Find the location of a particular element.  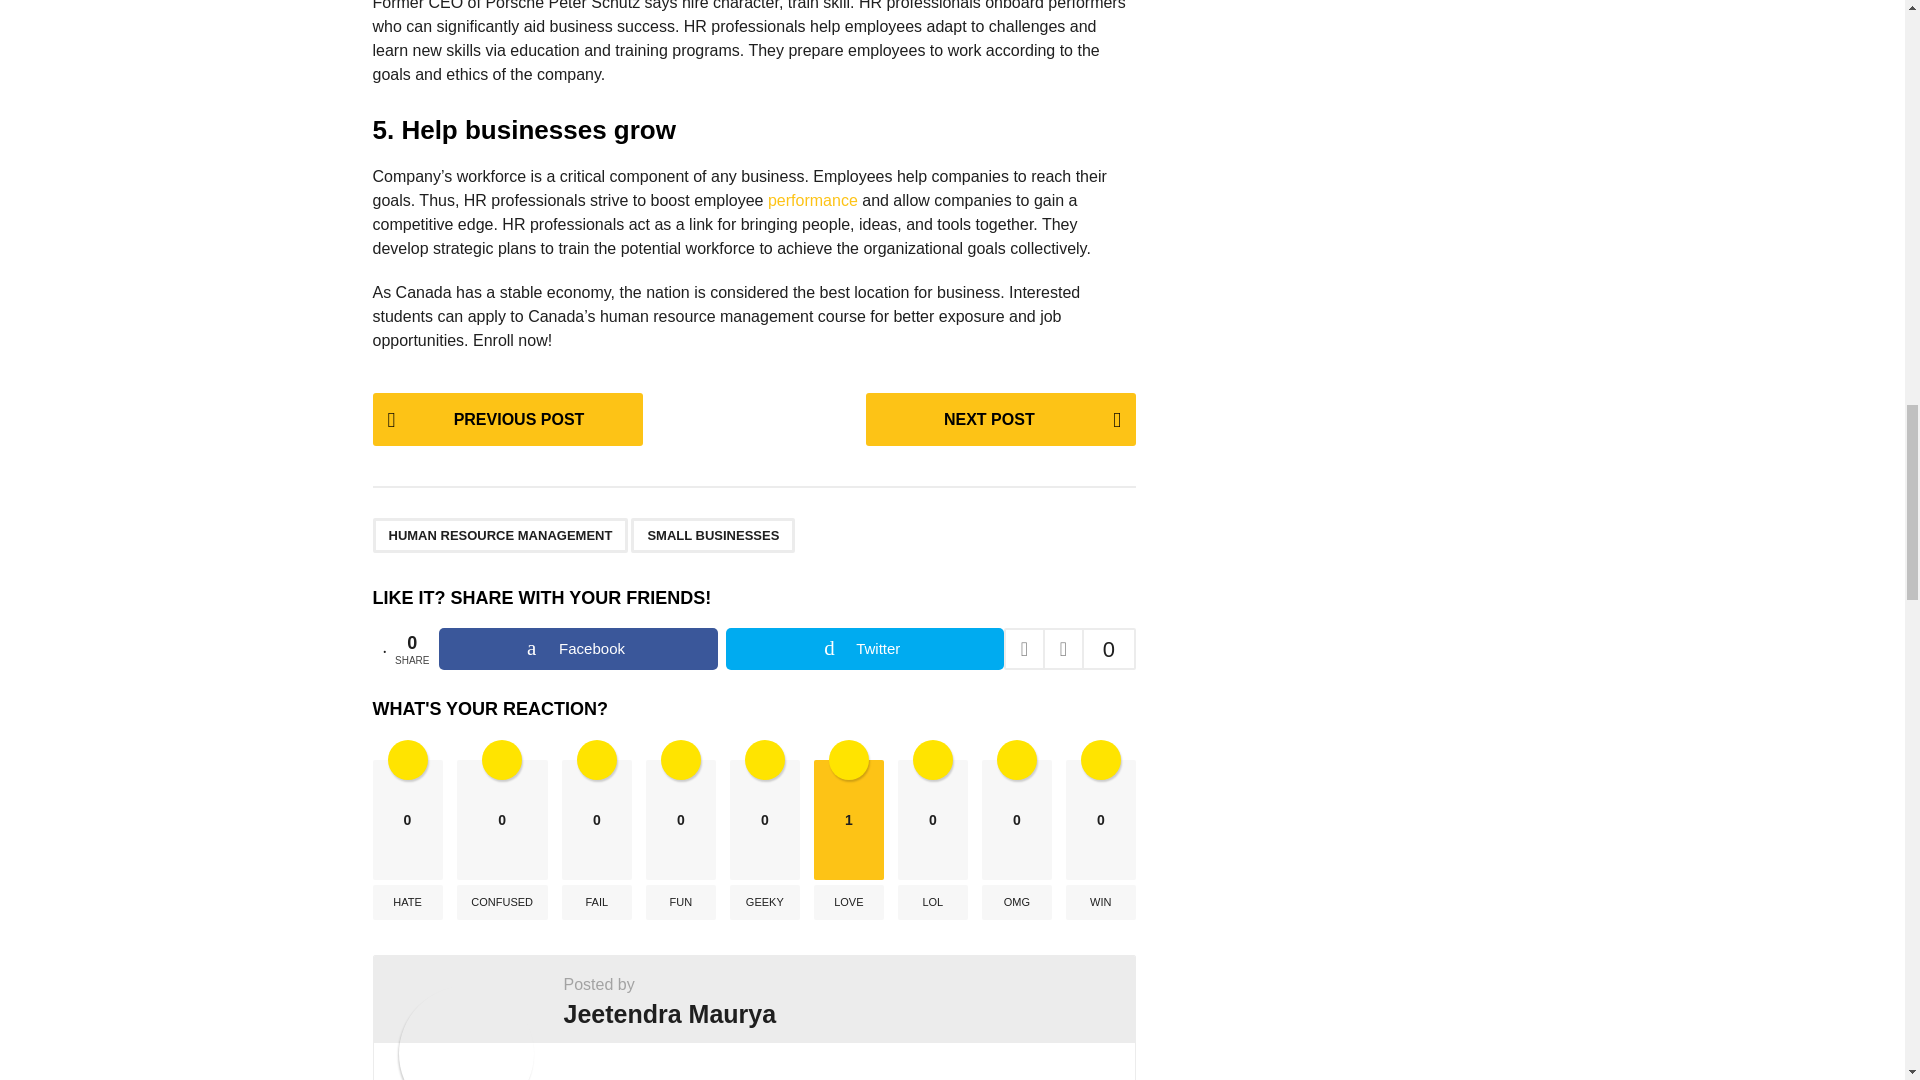

PREVIOUS POST is located at coordinates (506, 420).